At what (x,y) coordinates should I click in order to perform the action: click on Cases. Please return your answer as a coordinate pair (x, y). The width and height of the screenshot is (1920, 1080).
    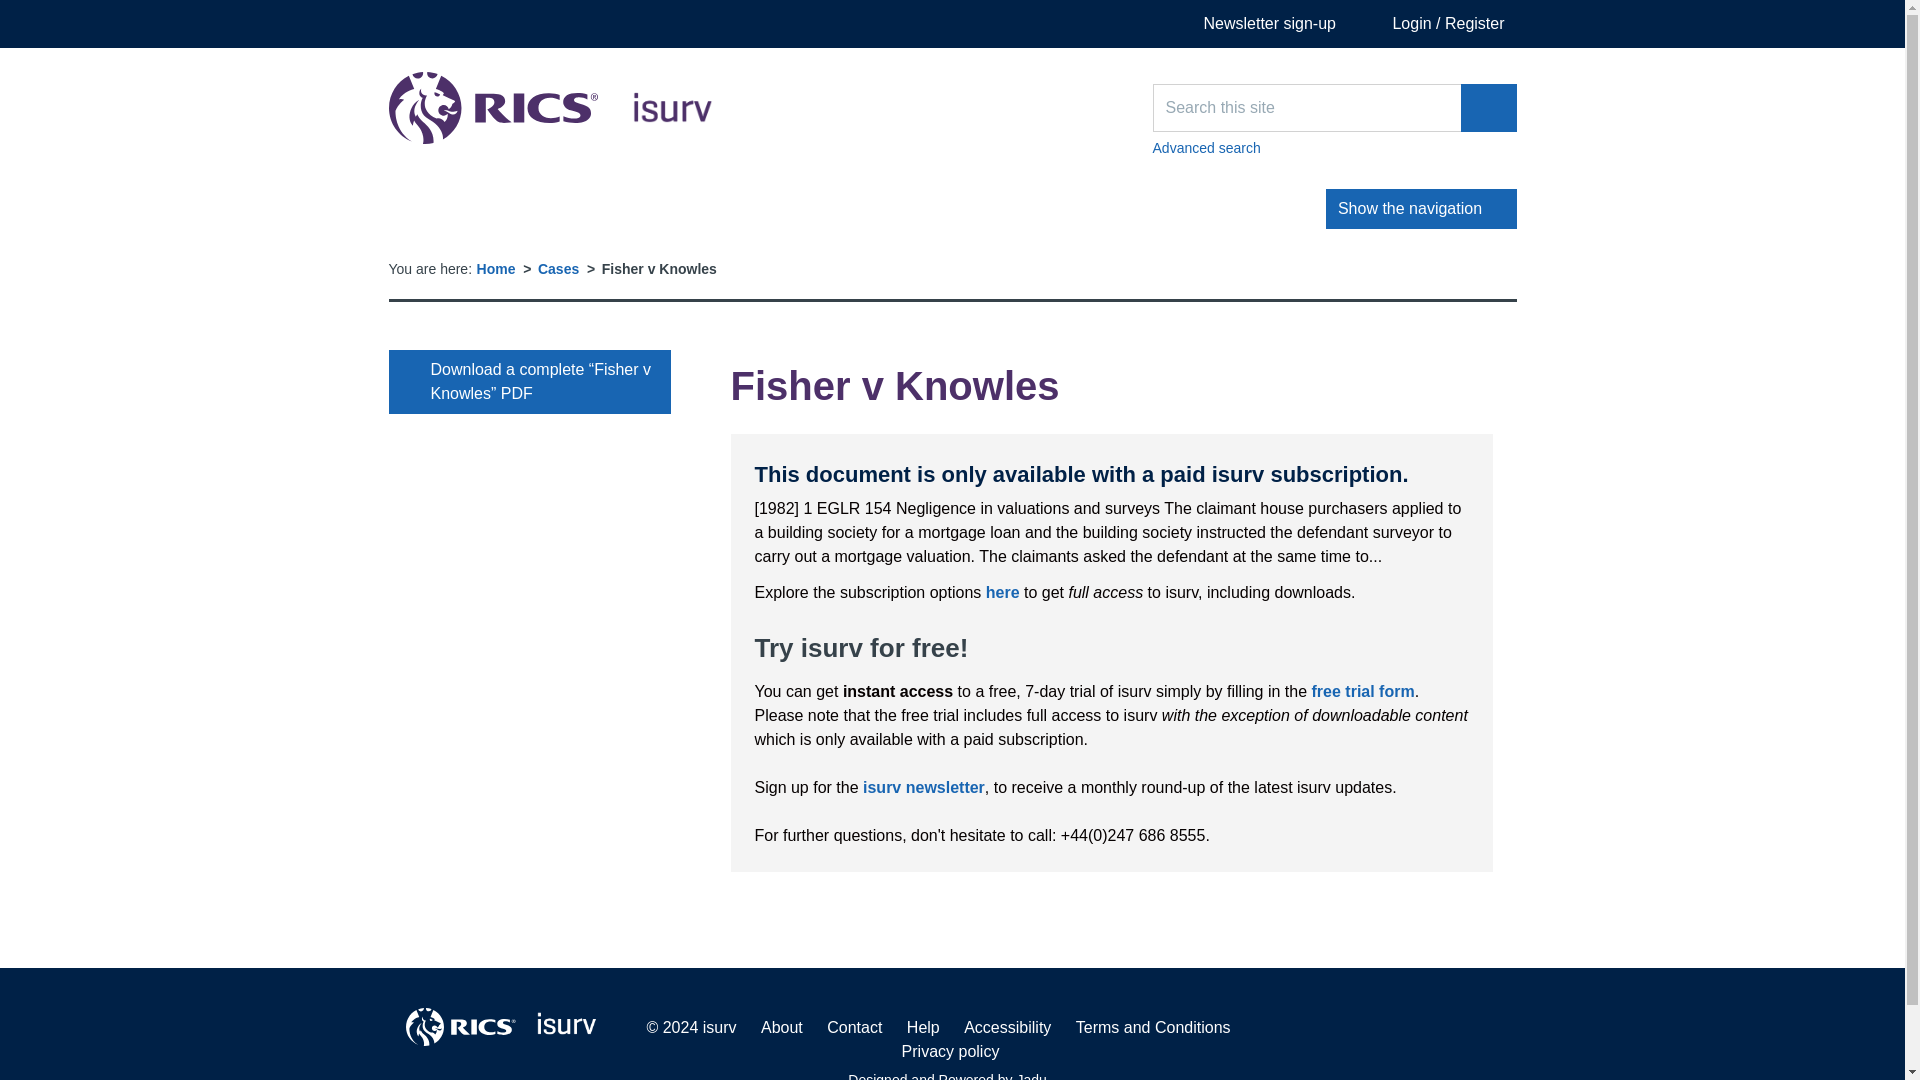
    Looking at the image, I should click on (558, 268).